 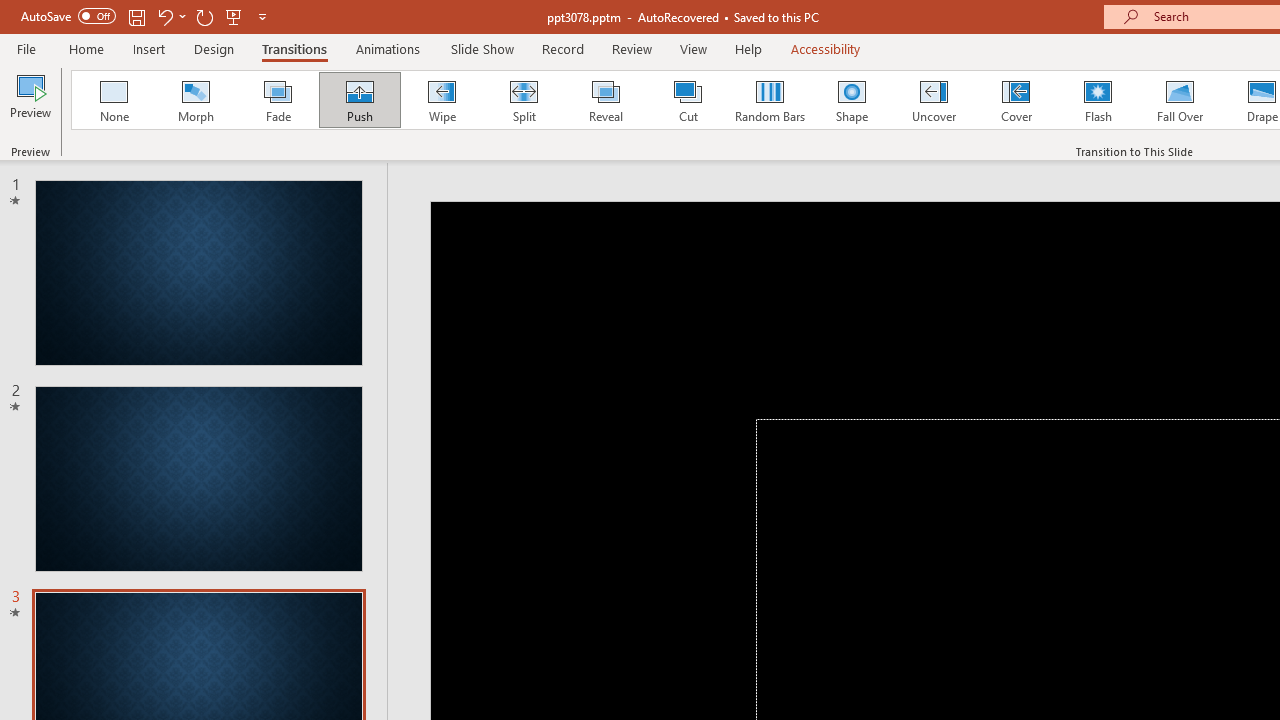 I want to click on Flash, so click(x=1098, y=100).